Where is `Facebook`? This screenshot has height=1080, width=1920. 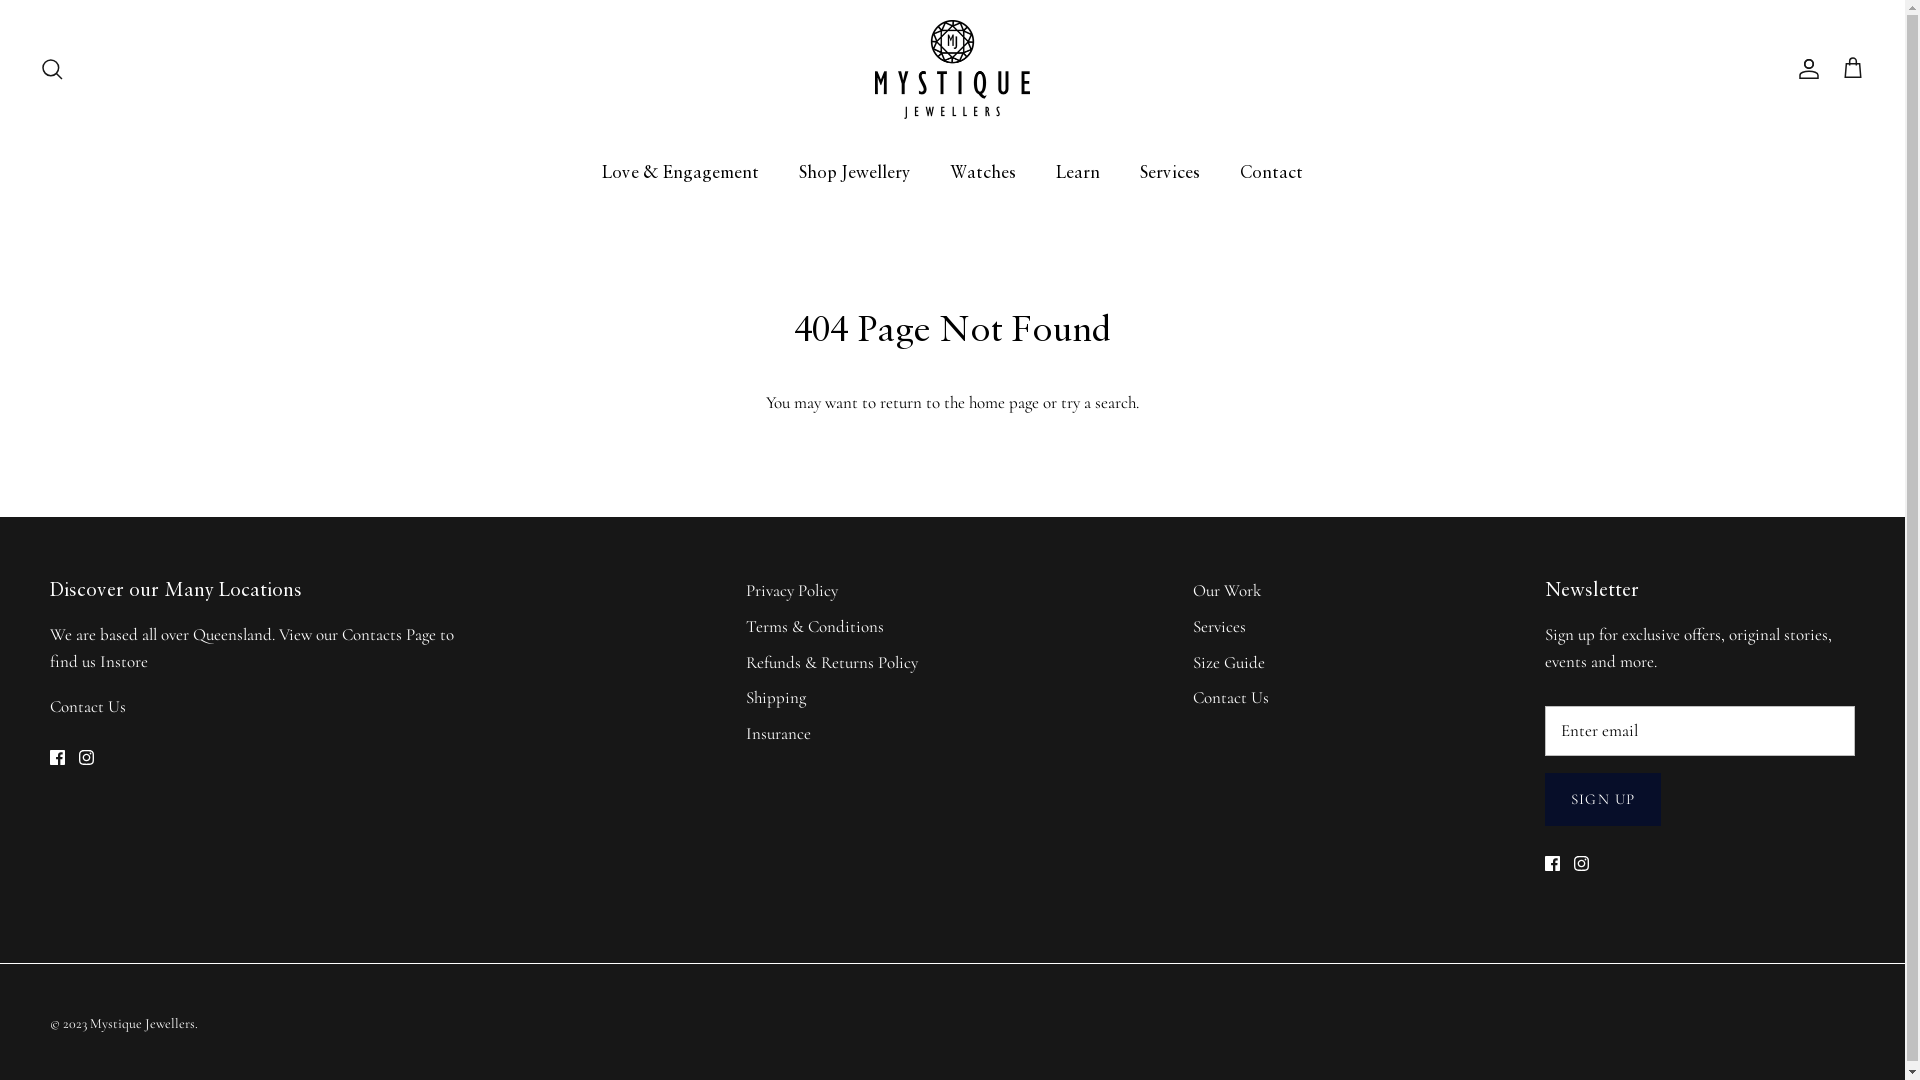 Facebook is located at coordinates (1552, 864).